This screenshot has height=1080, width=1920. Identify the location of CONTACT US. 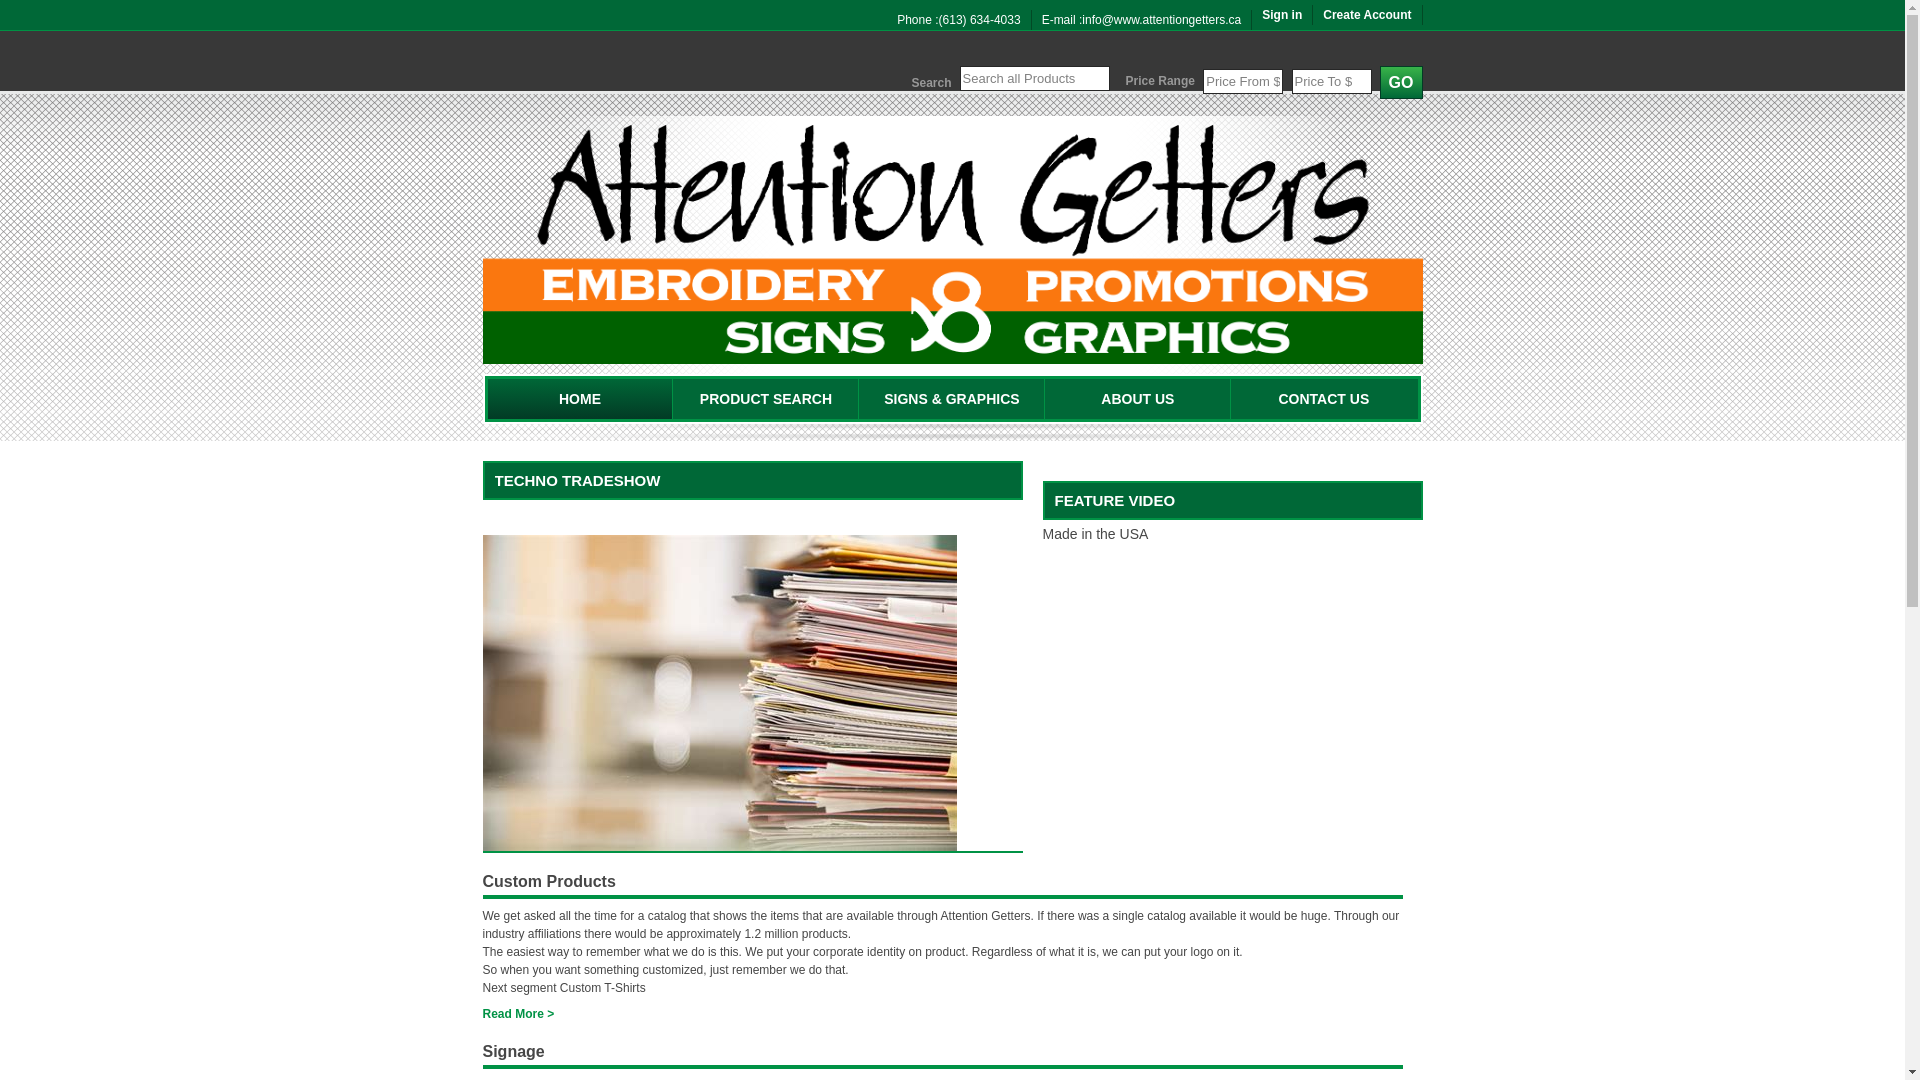
(1324, 399).